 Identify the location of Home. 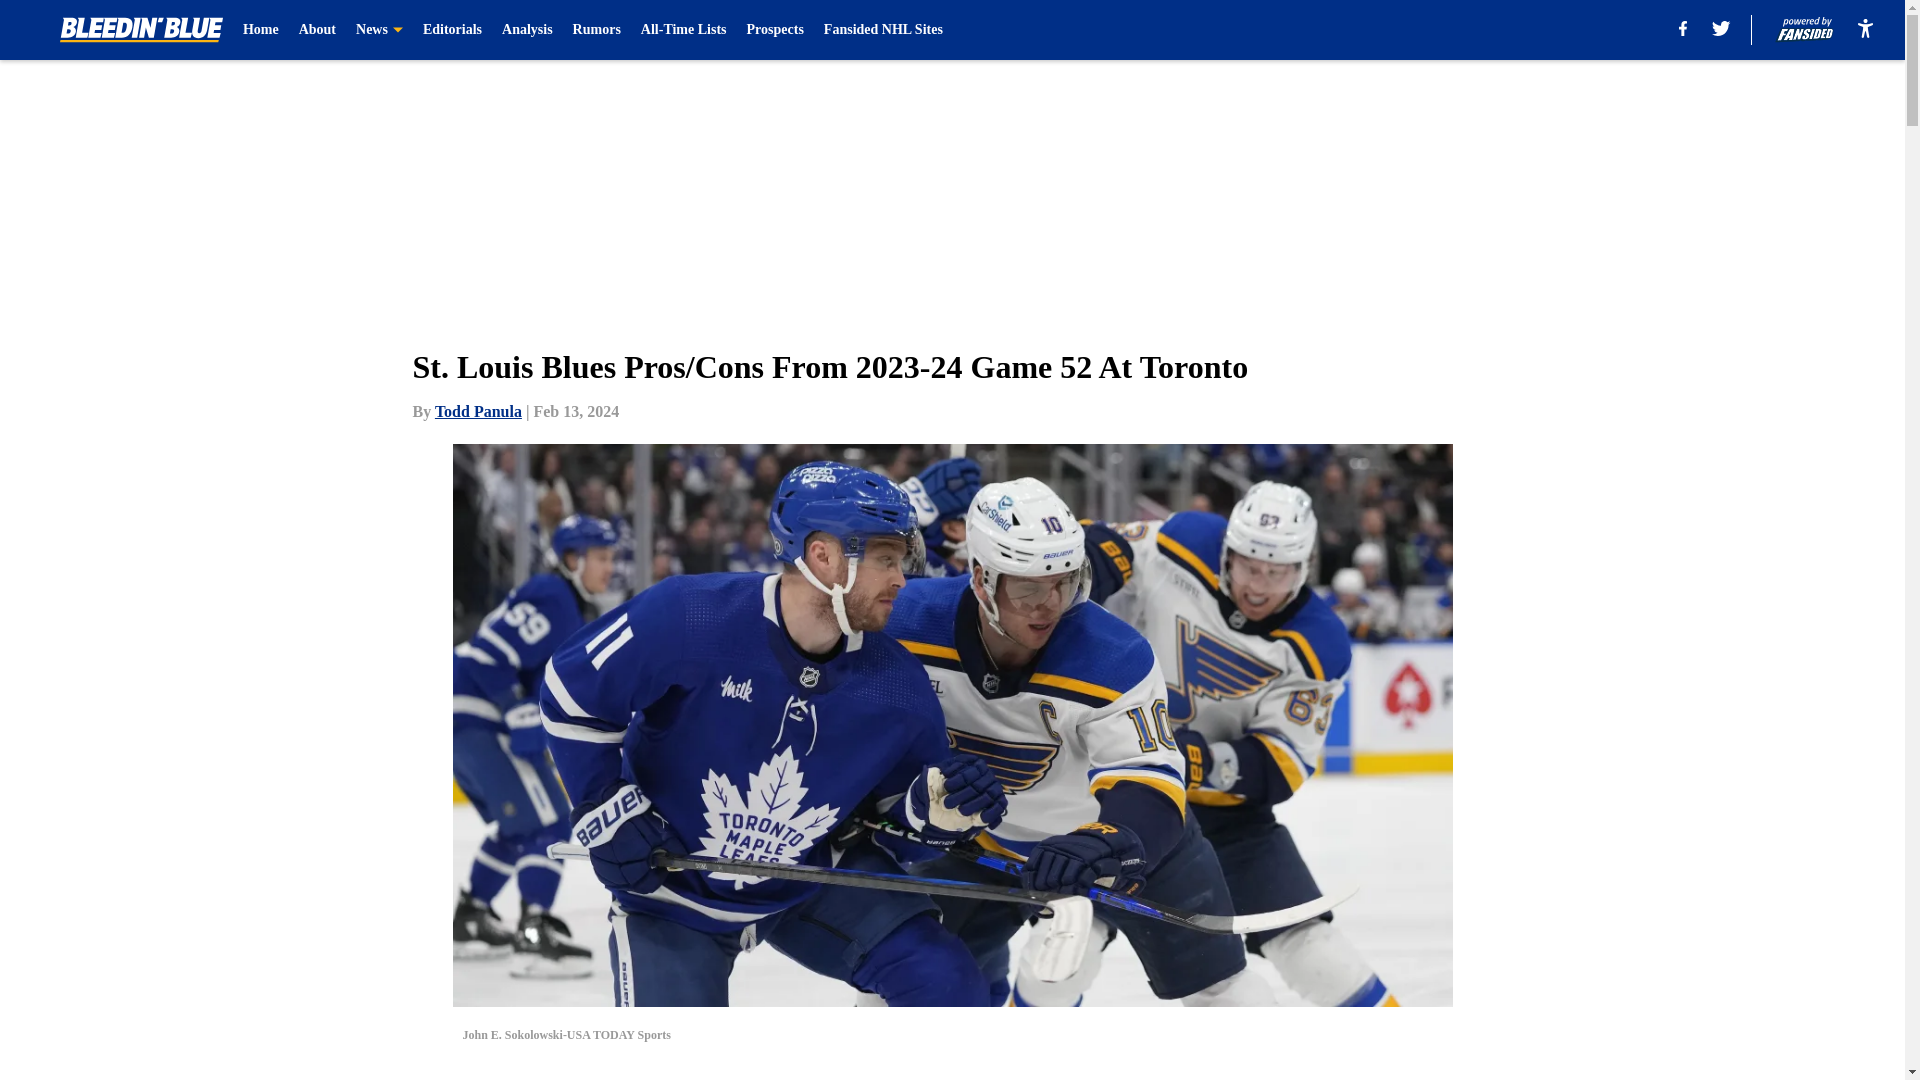
(260, 30).